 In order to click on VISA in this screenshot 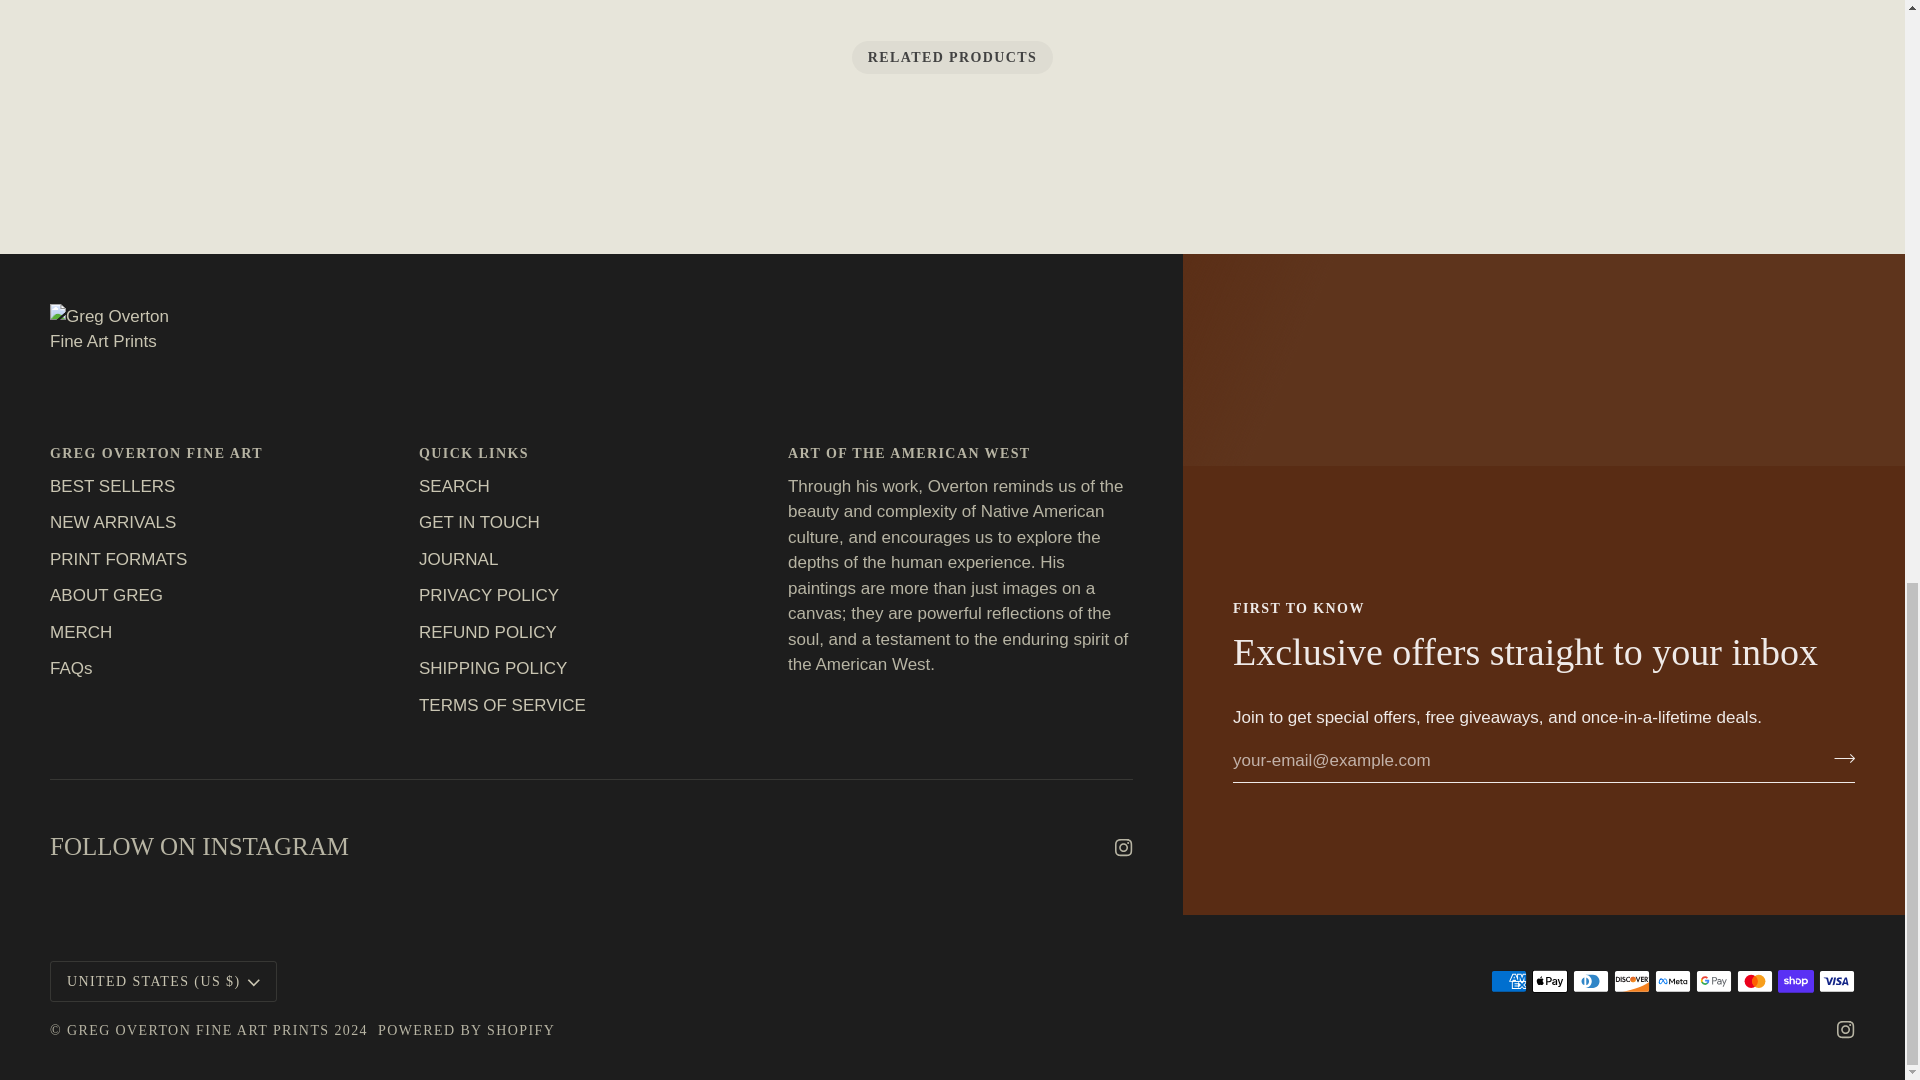, I will do `click(1836, 980)`.